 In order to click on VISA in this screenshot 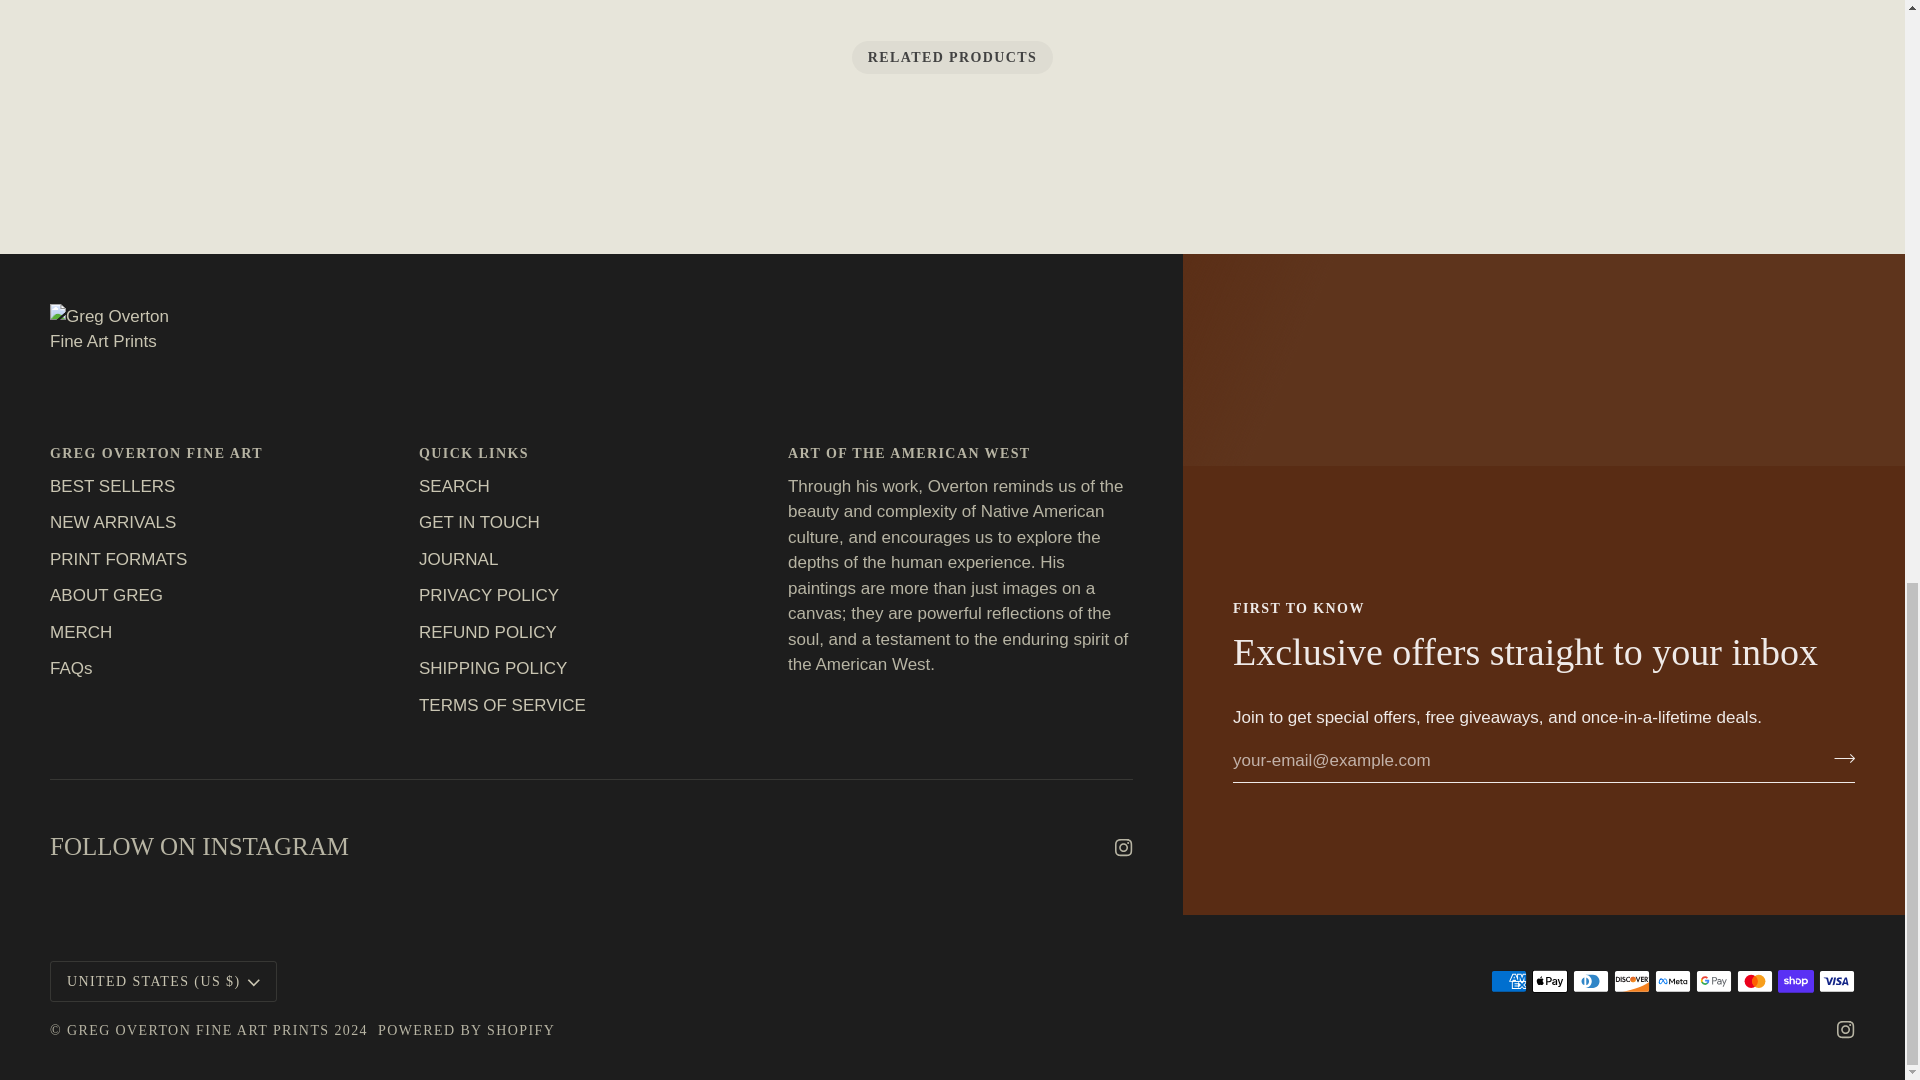, I will do `click(1836, 980)`.